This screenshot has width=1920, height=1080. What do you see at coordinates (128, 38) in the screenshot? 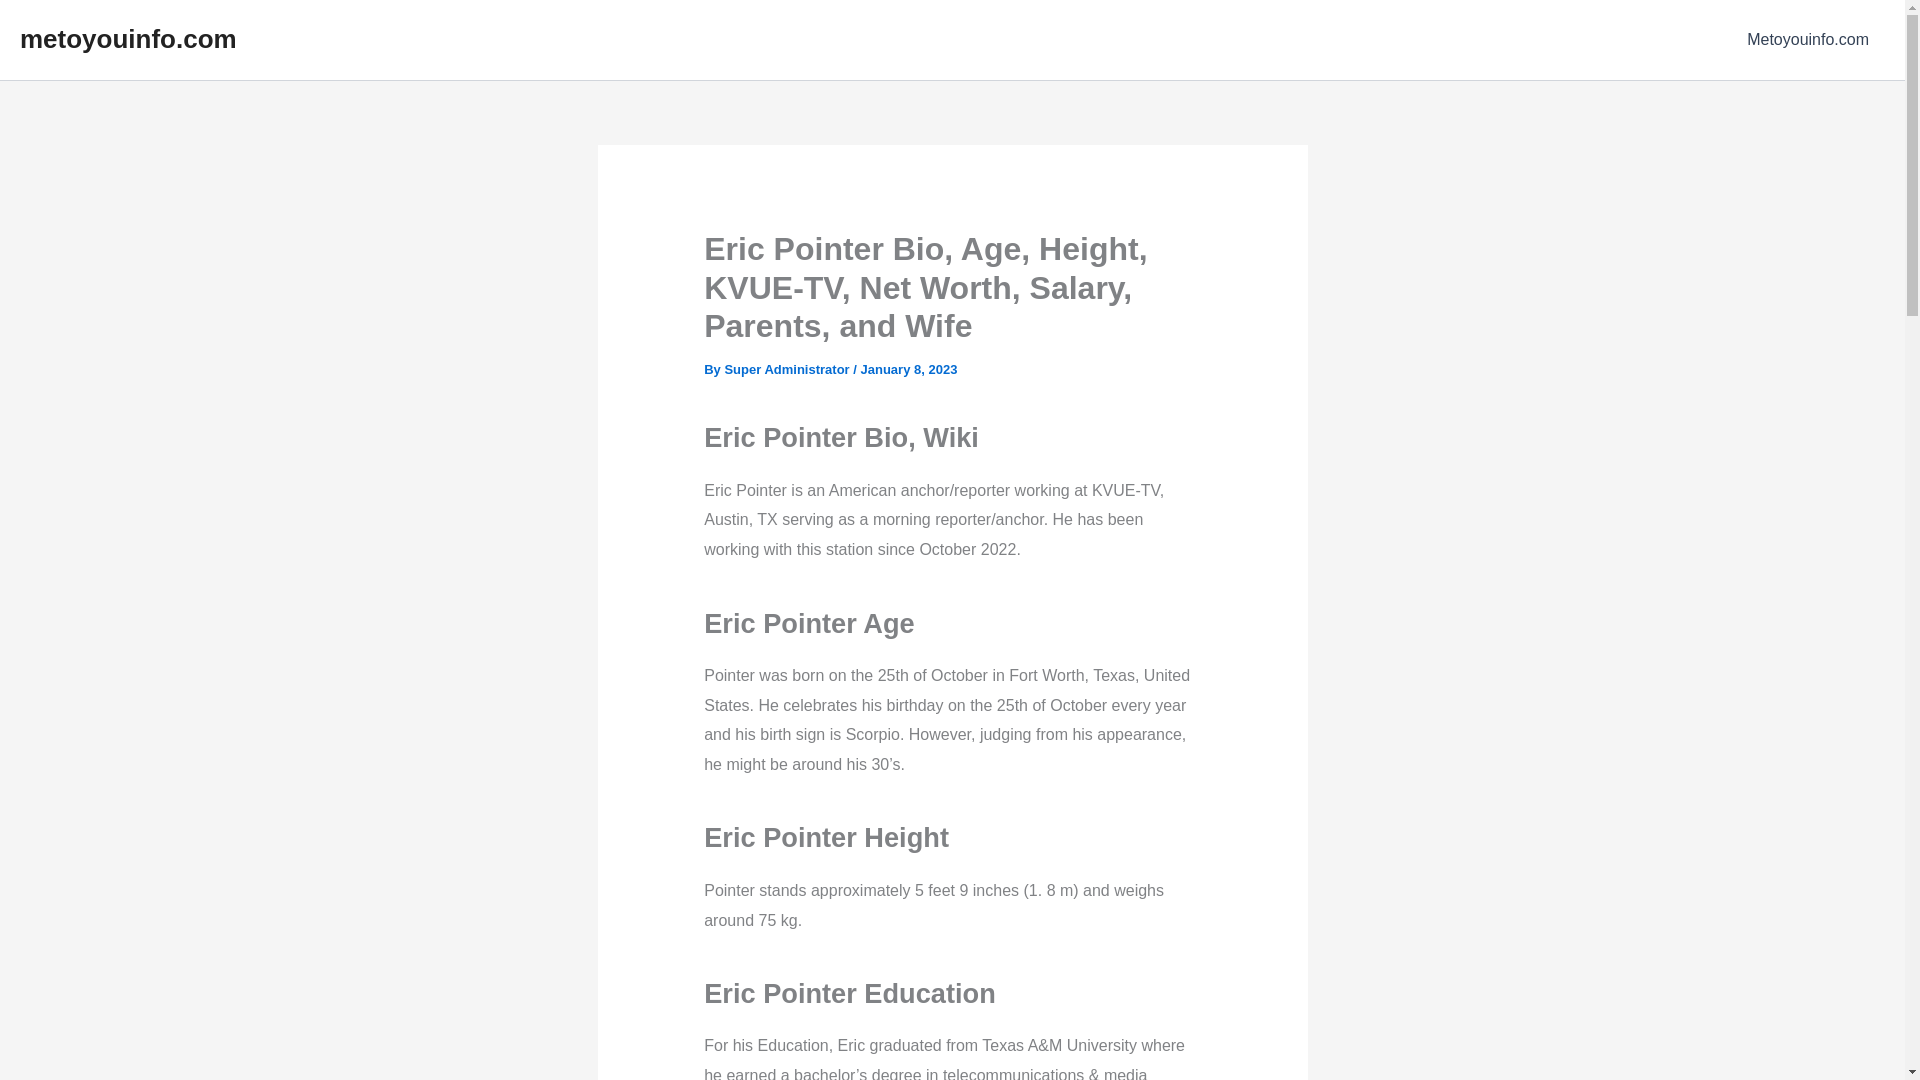
I see `metoyouinfo.com` at bounding box center [128, 38].